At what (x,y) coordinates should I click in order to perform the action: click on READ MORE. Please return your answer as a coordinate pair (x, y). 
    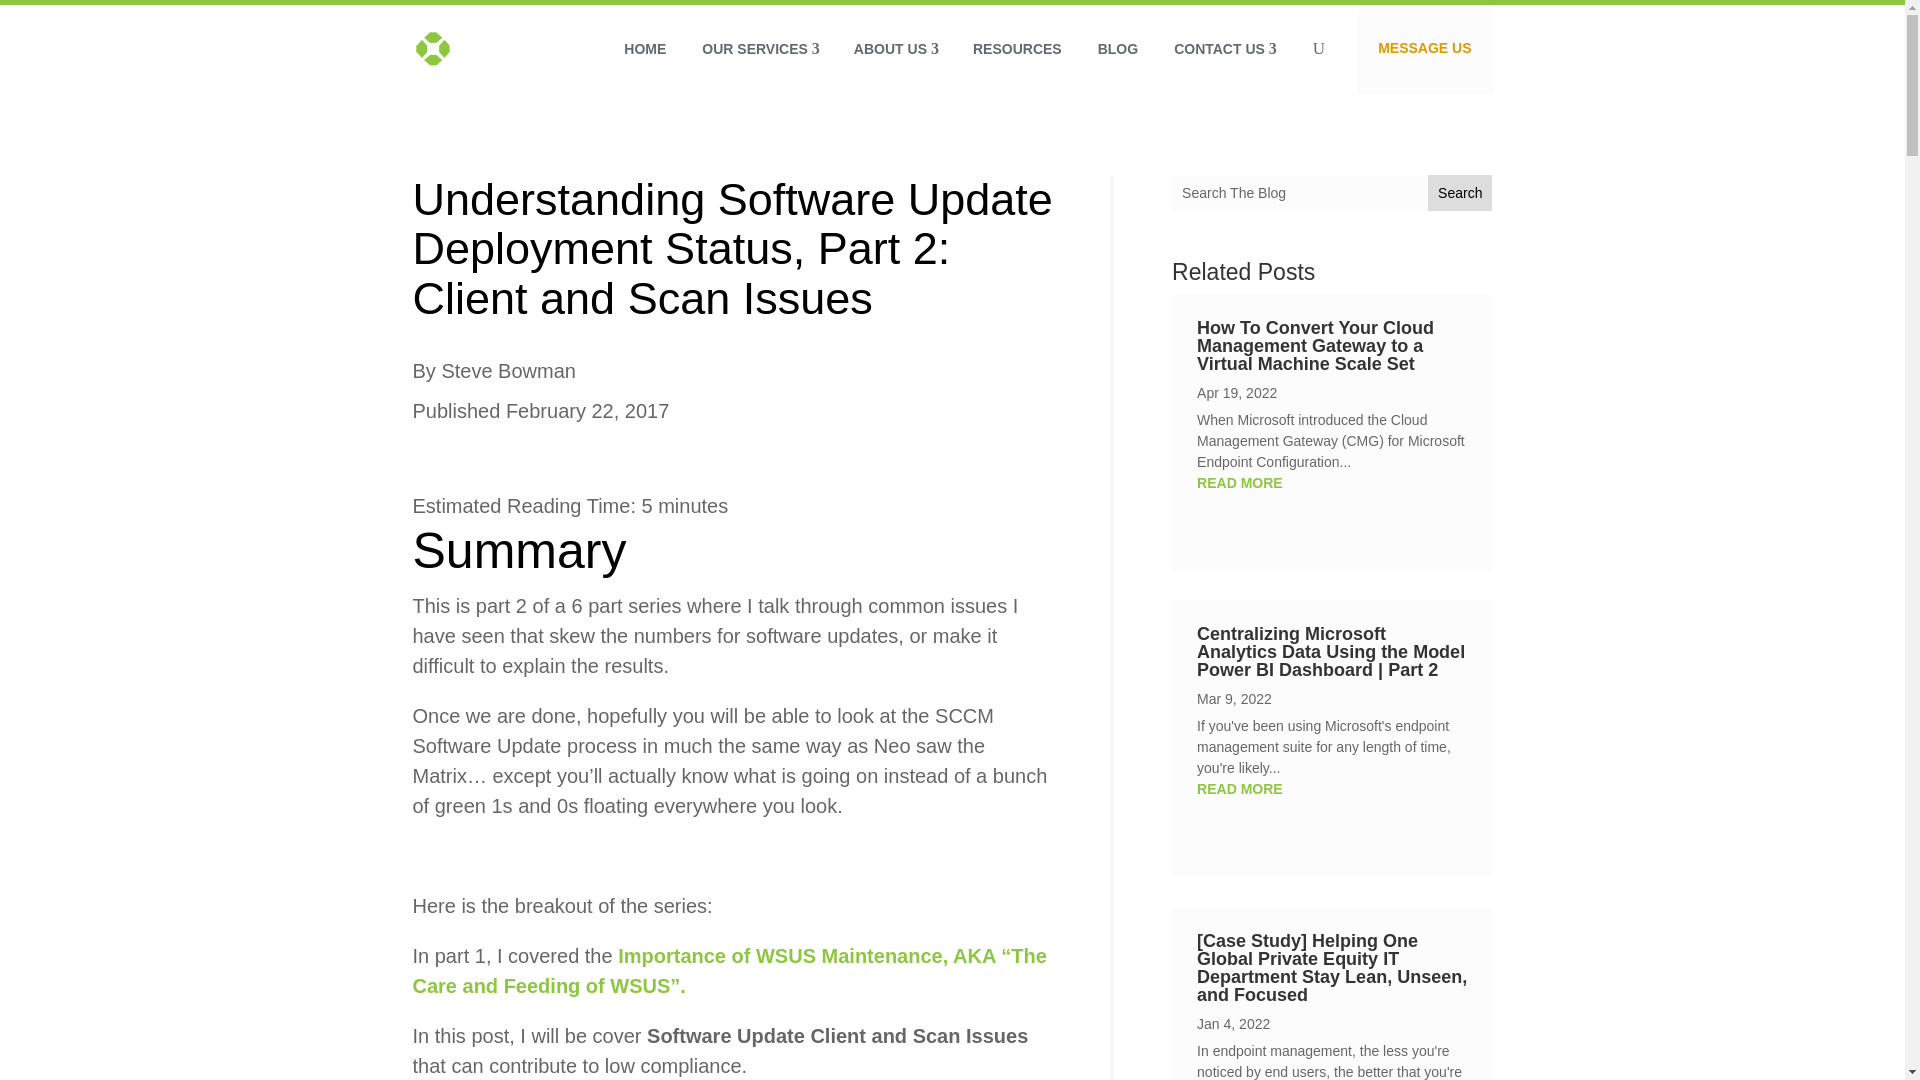
    Looking at the image, I should click on (1331, 789).